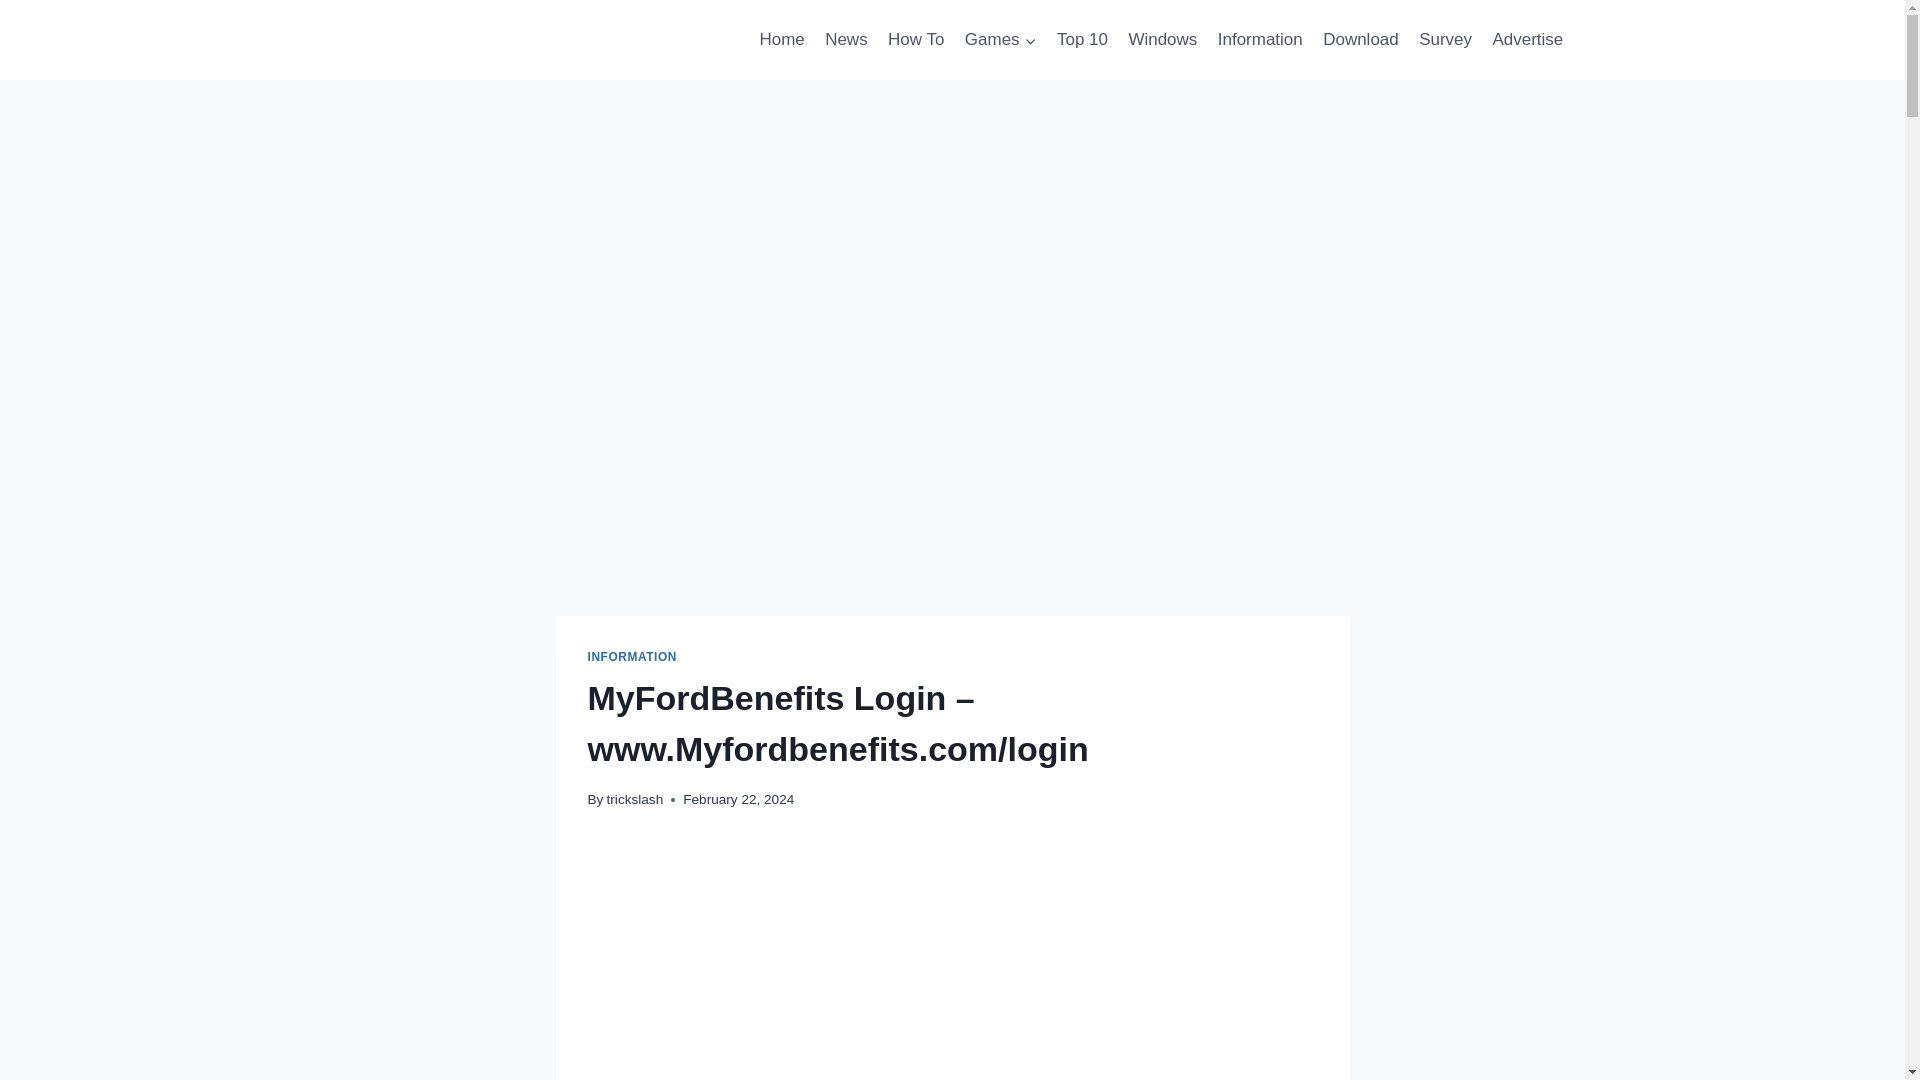 Image resolution: width=1920 pixels, height=1080 pixels. I want to click on trickslash, so click(635, 798).